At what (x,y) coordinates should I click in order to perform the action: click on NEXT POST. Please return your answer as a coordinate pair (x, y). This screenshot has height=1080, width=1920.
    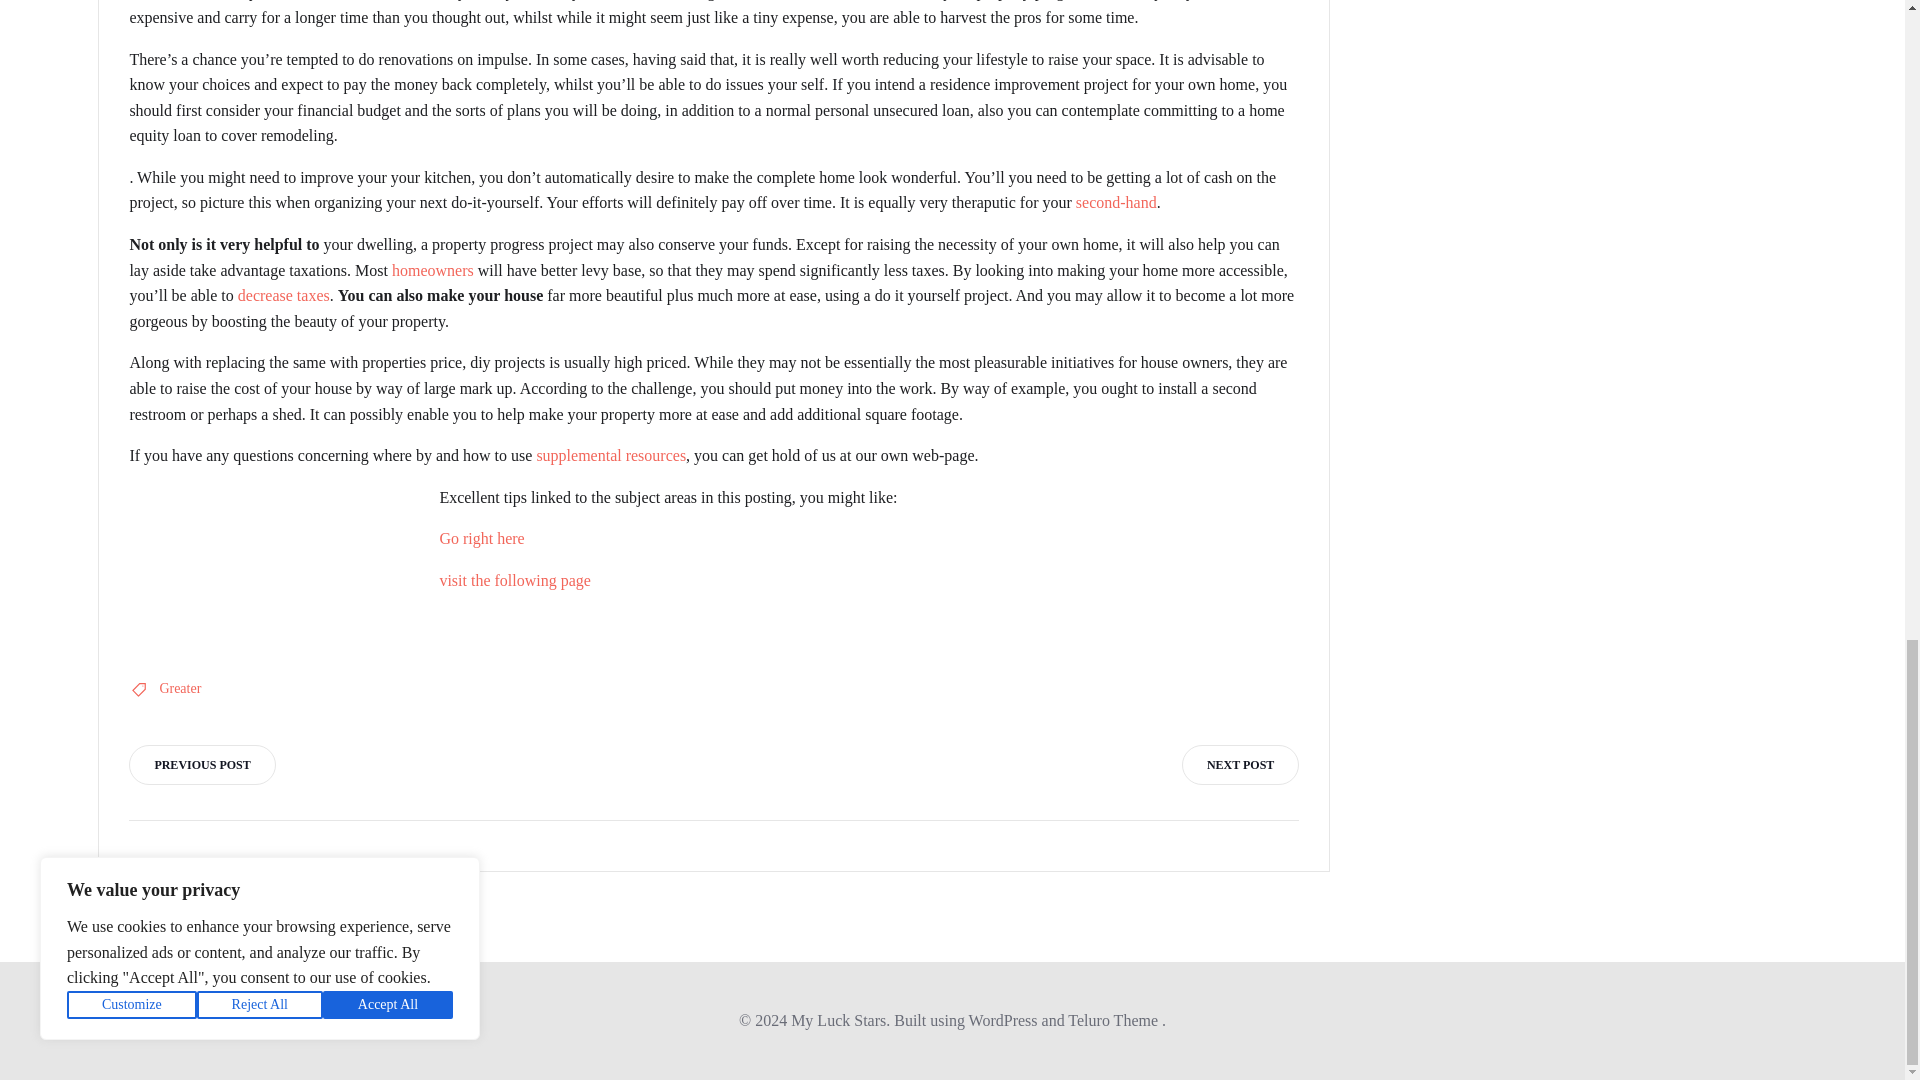
    Looking at the image, I should click on (1240, 765).